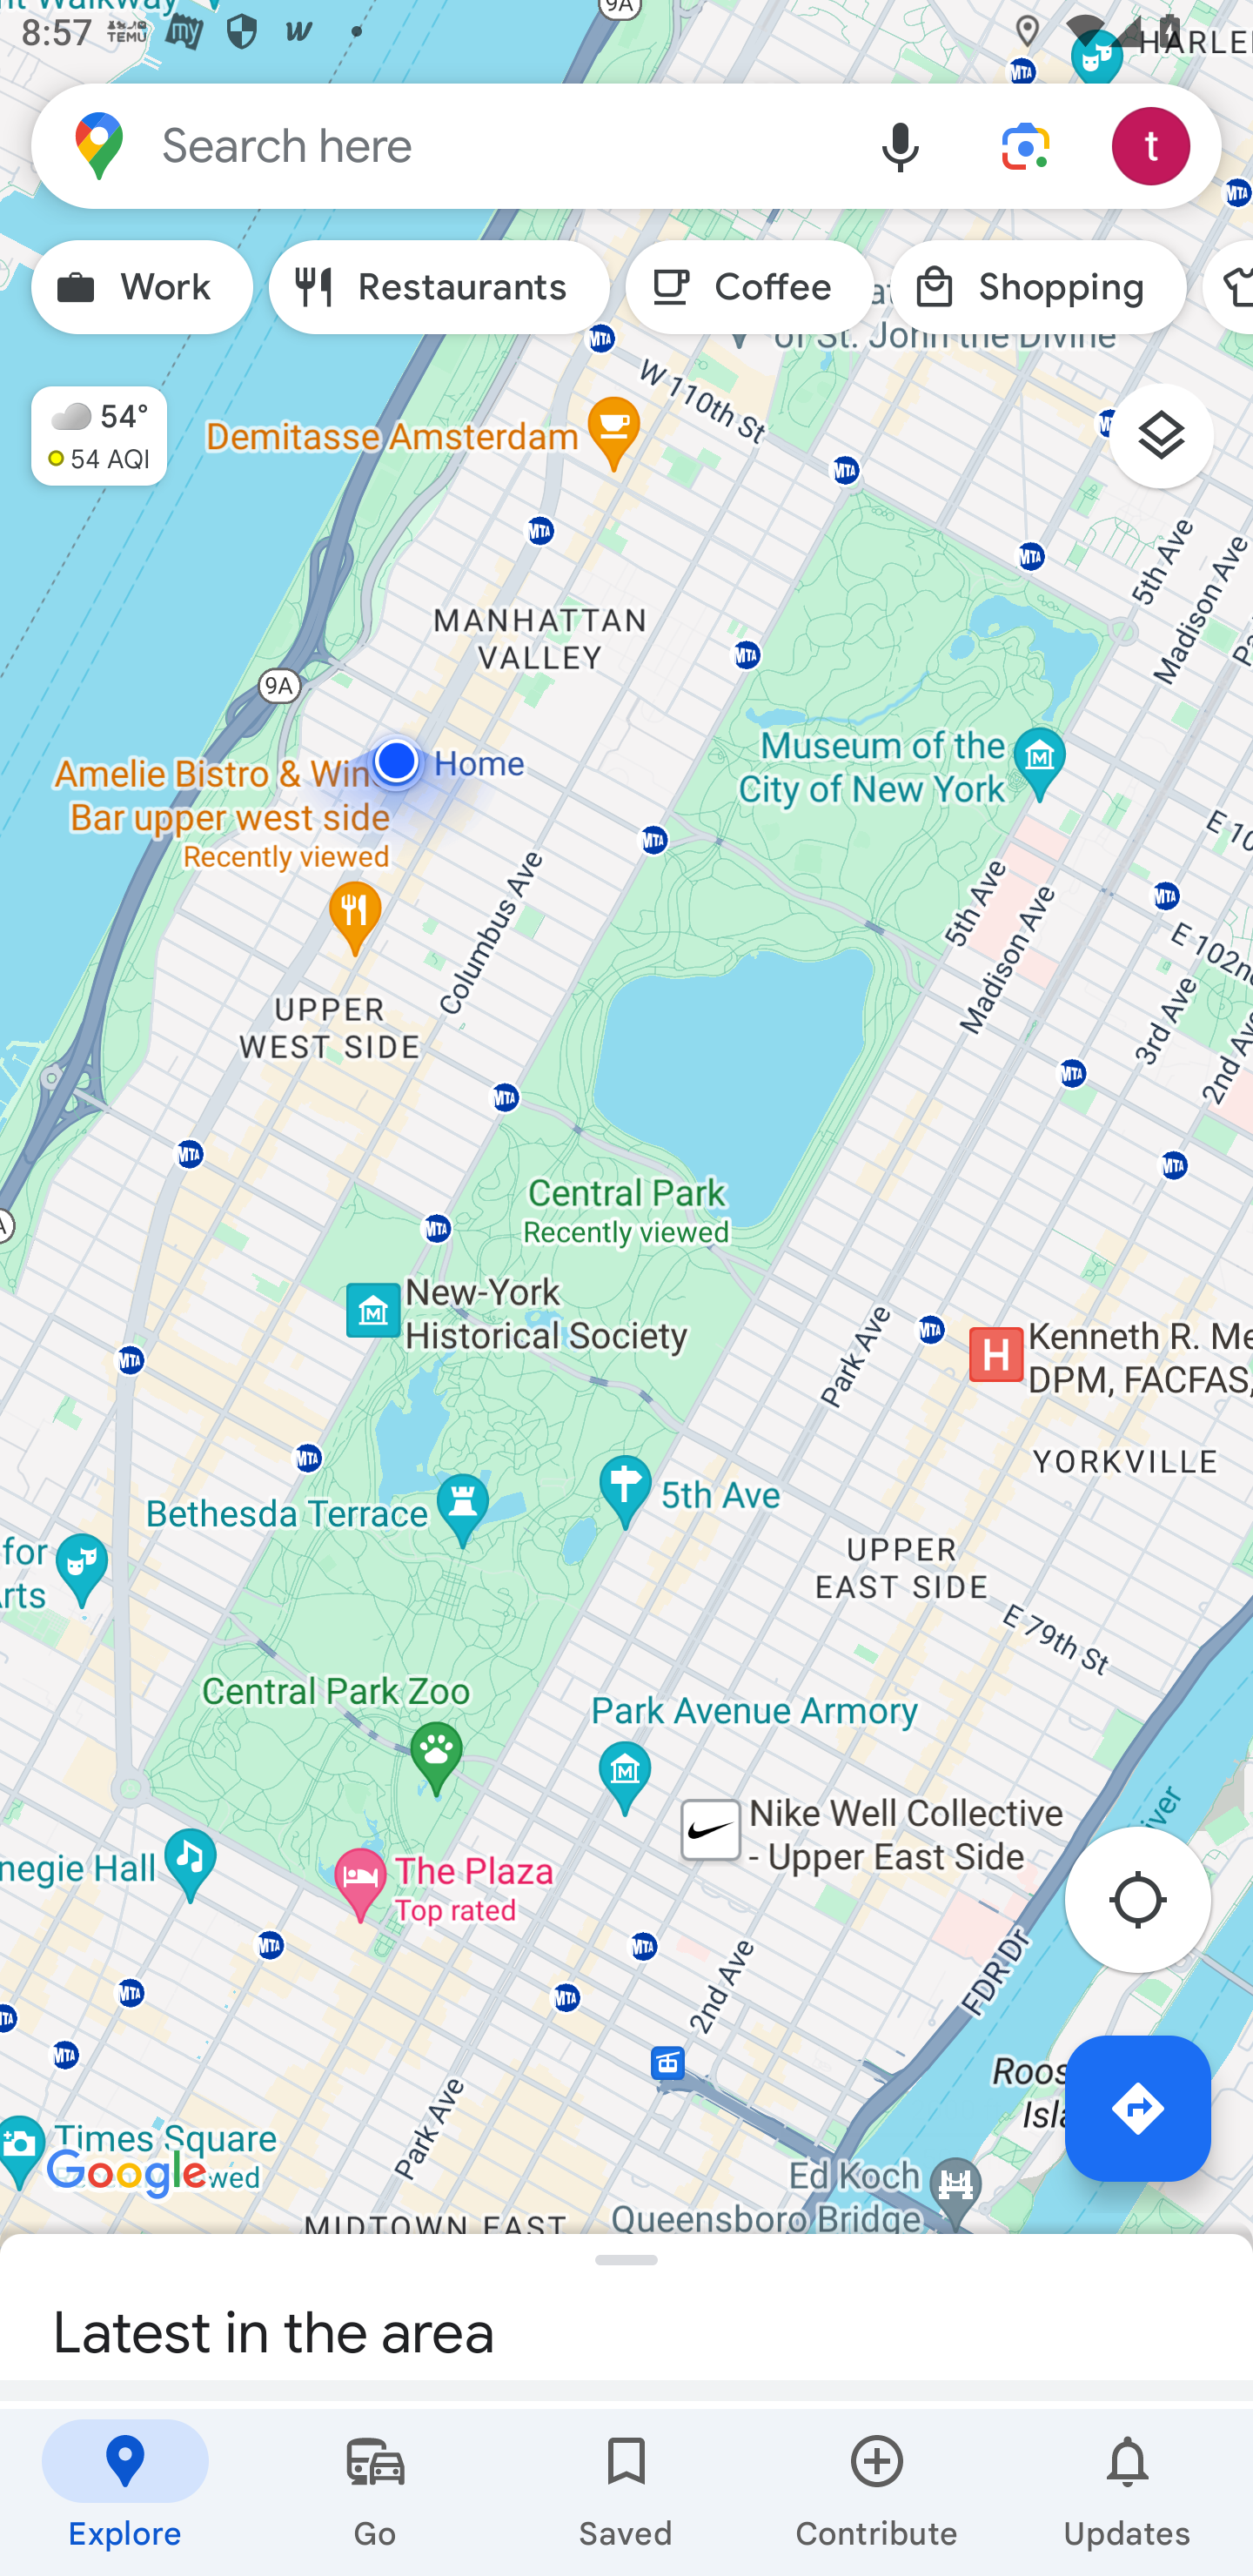 The width and height of the screenshot is (1253, 2576). What do you see at coordinates (901, 144) in the screenshot?
I see `Voice search` at bounding box center [901, 144].